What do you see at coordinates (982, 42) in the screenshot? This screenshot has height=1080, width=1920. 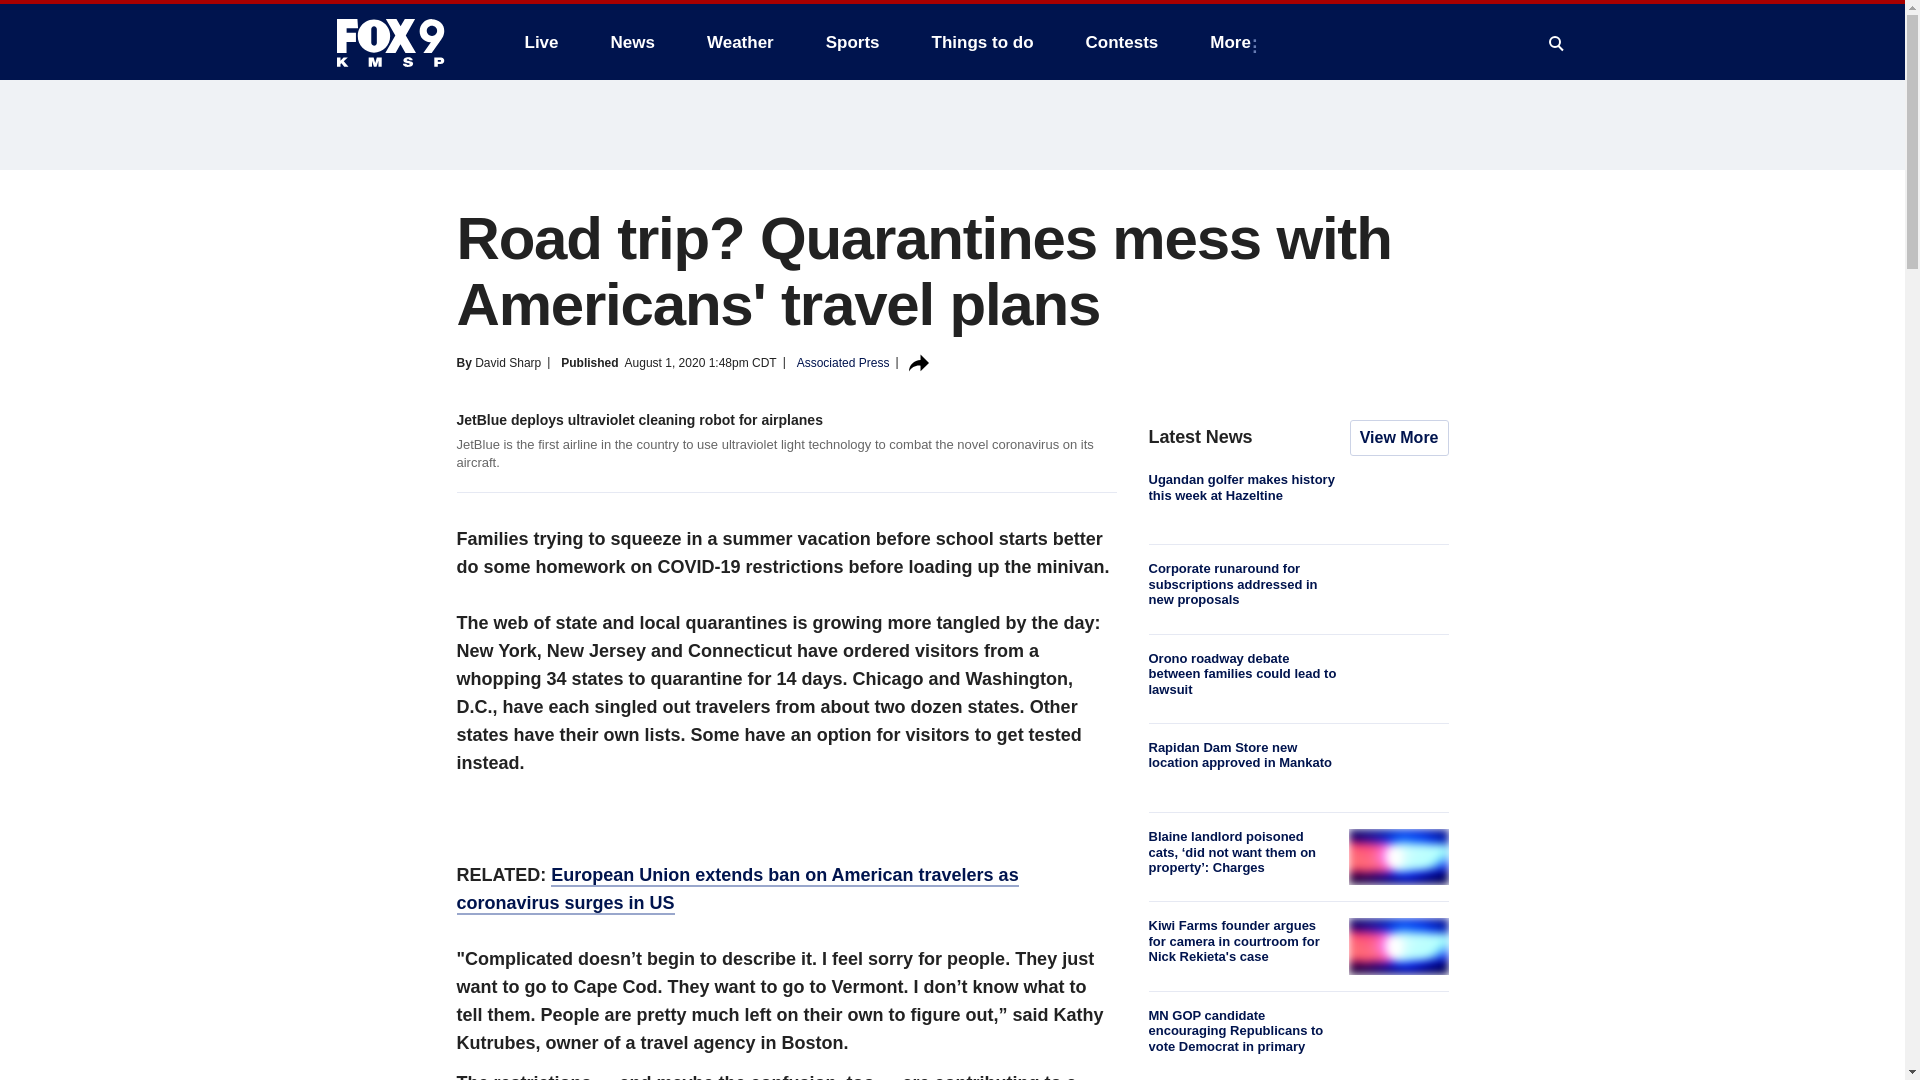 I see `Things to do` at bounding box center [982, 42].